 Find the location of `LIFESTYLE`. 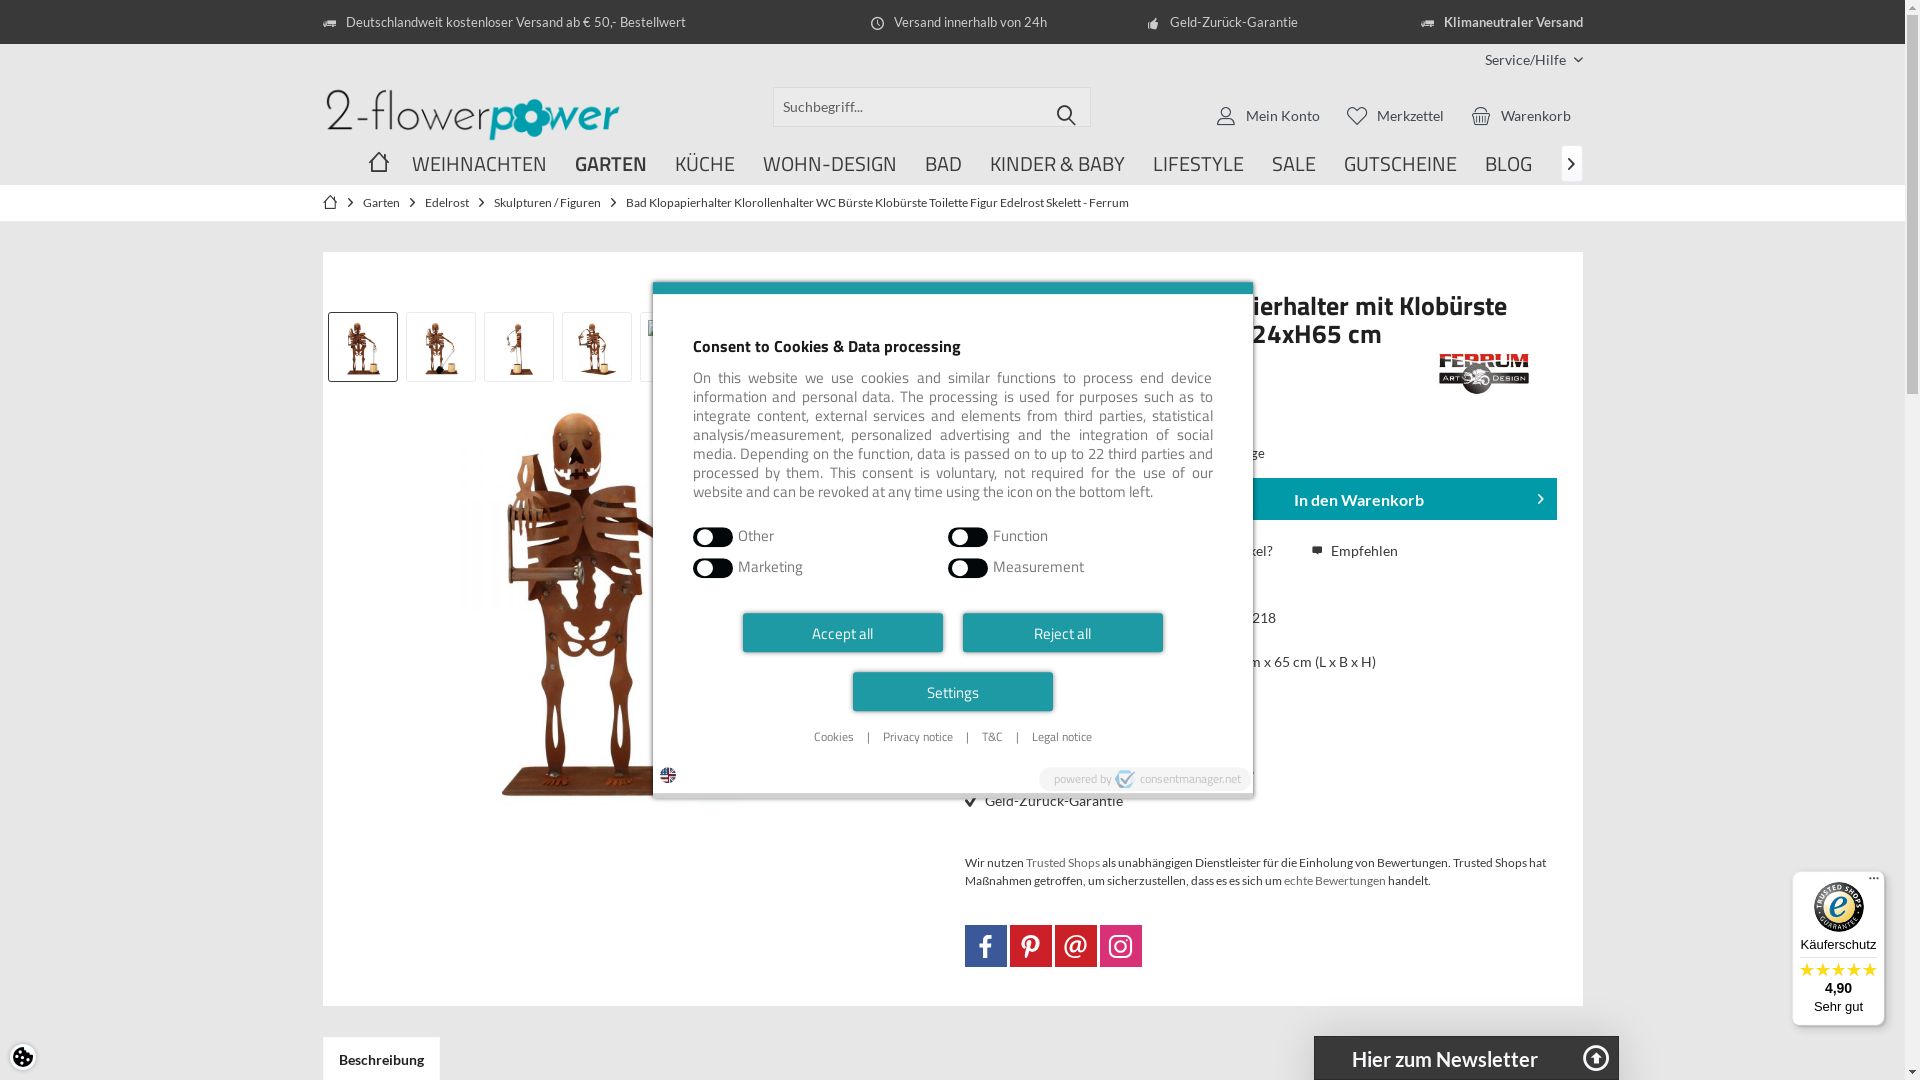

LIFESTYLE is located at coordinates (1198, 164).